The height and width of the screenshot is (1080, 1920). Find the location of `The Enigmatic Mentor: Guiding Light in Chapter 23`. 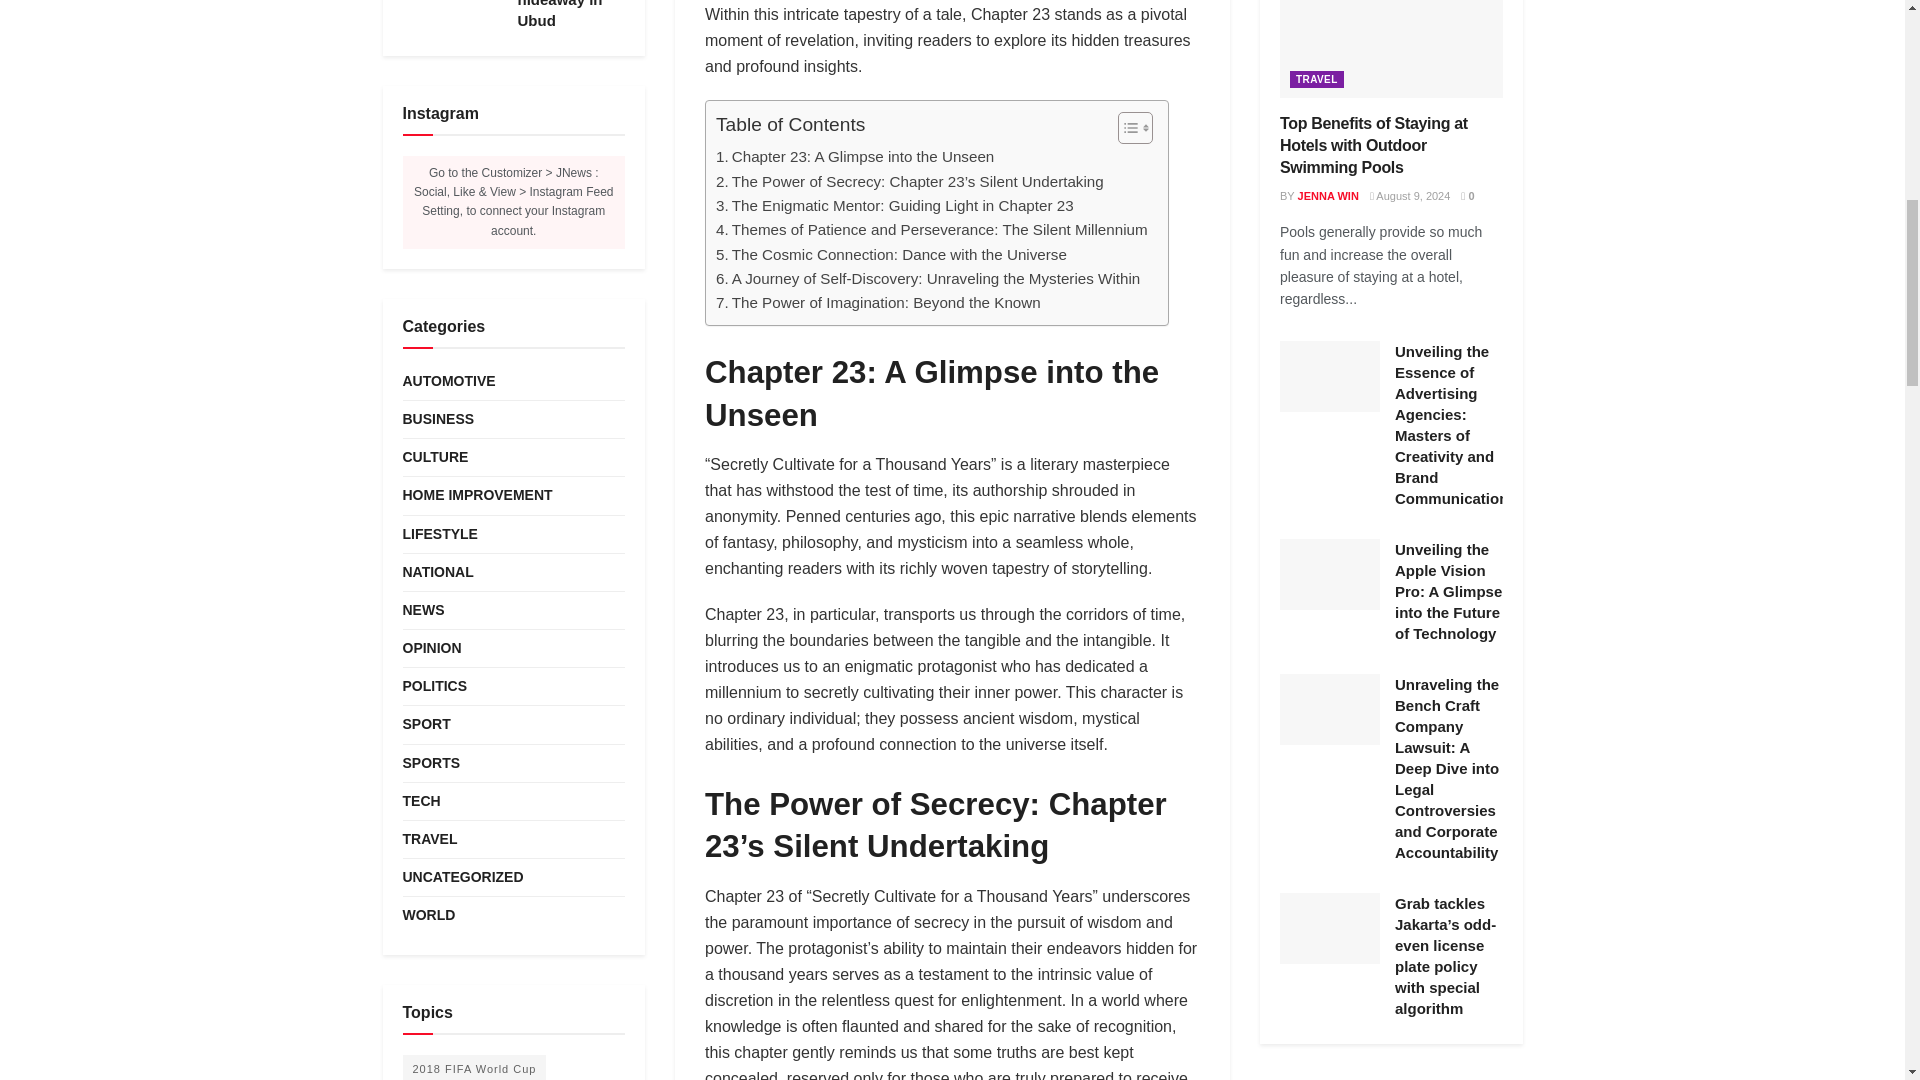

The Enigmatic Mentor: Guiding Light in Chapter 23 is located at coordinates (894, 206).